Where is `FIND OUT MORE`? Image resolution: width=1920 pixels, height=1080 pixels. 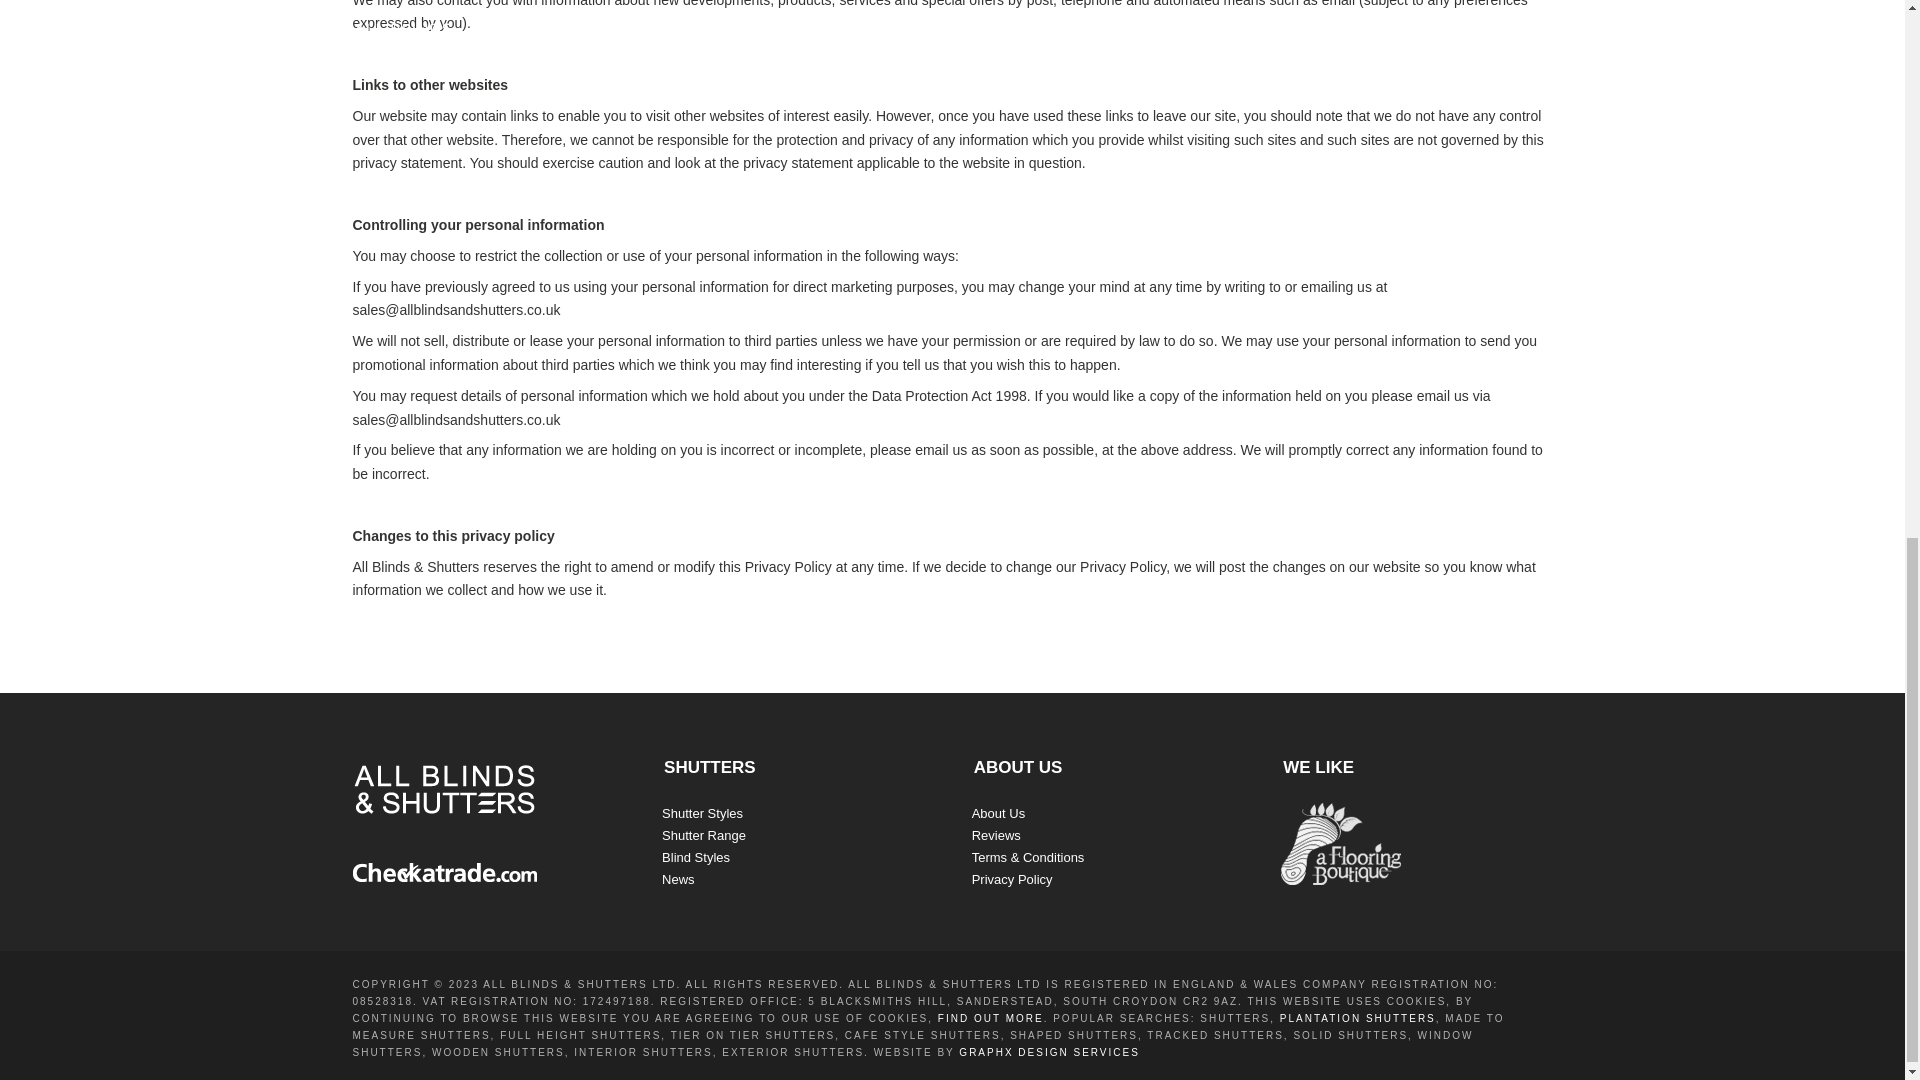
FIND OUT MORE is located at coordinates (991, 1018).